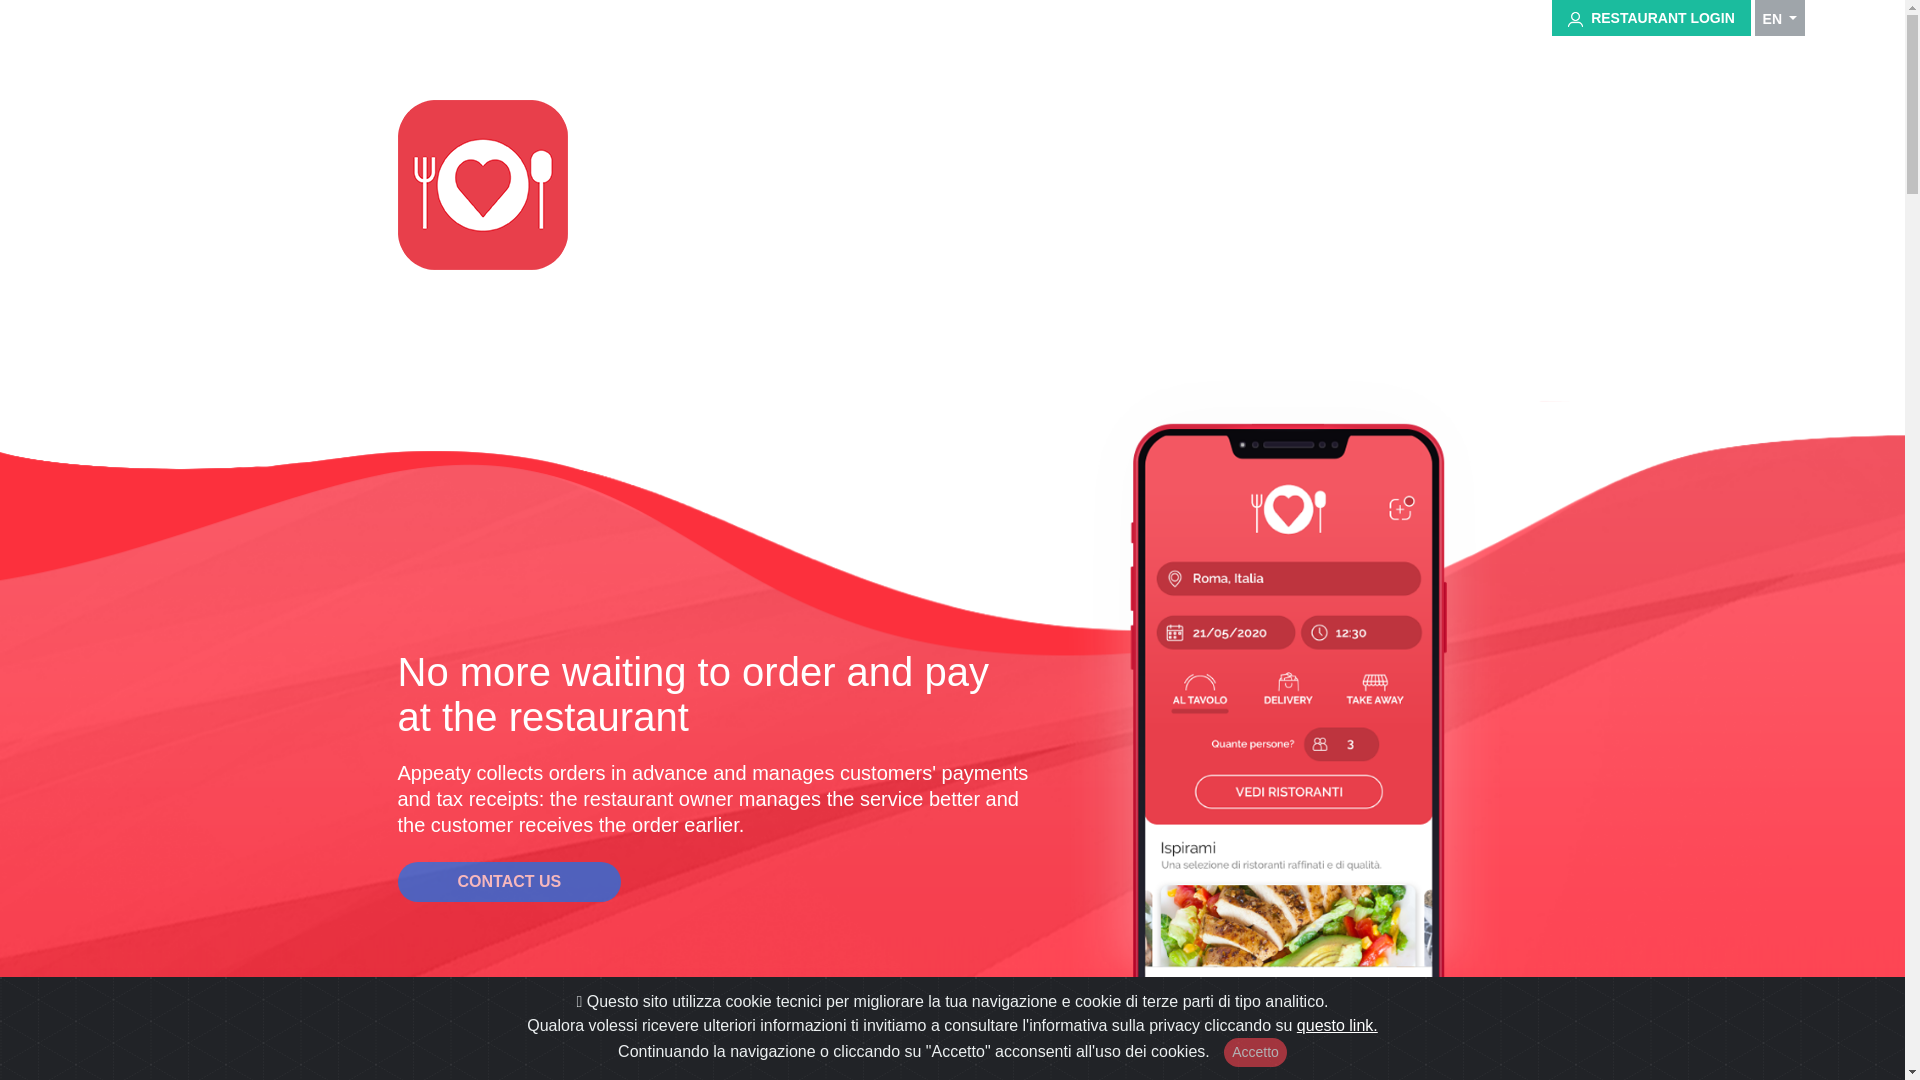  What do you see at coordinates (510, 868) in the screenshot?
I see `CONTACT US` at bounding box center [510, 868].